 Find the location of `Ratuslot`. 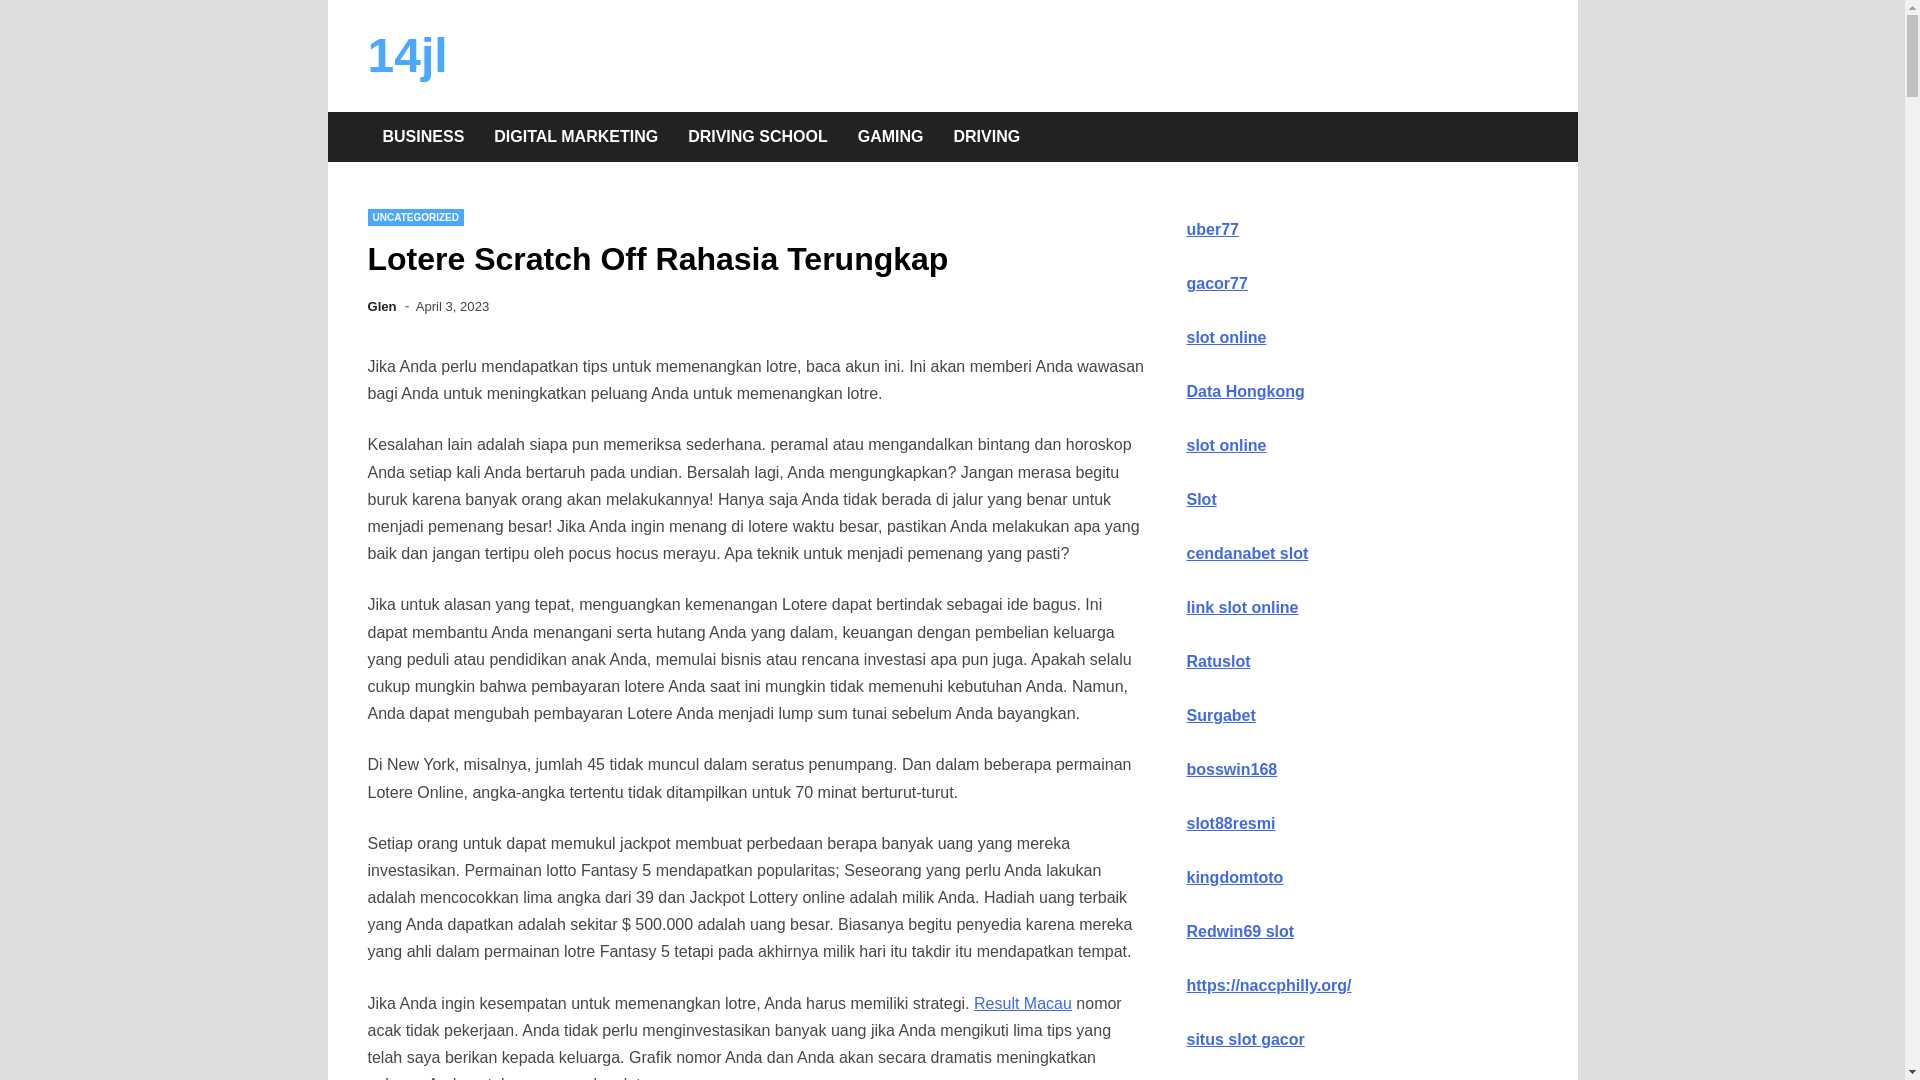

Ratuslot is located at coordinates (1218, 662).